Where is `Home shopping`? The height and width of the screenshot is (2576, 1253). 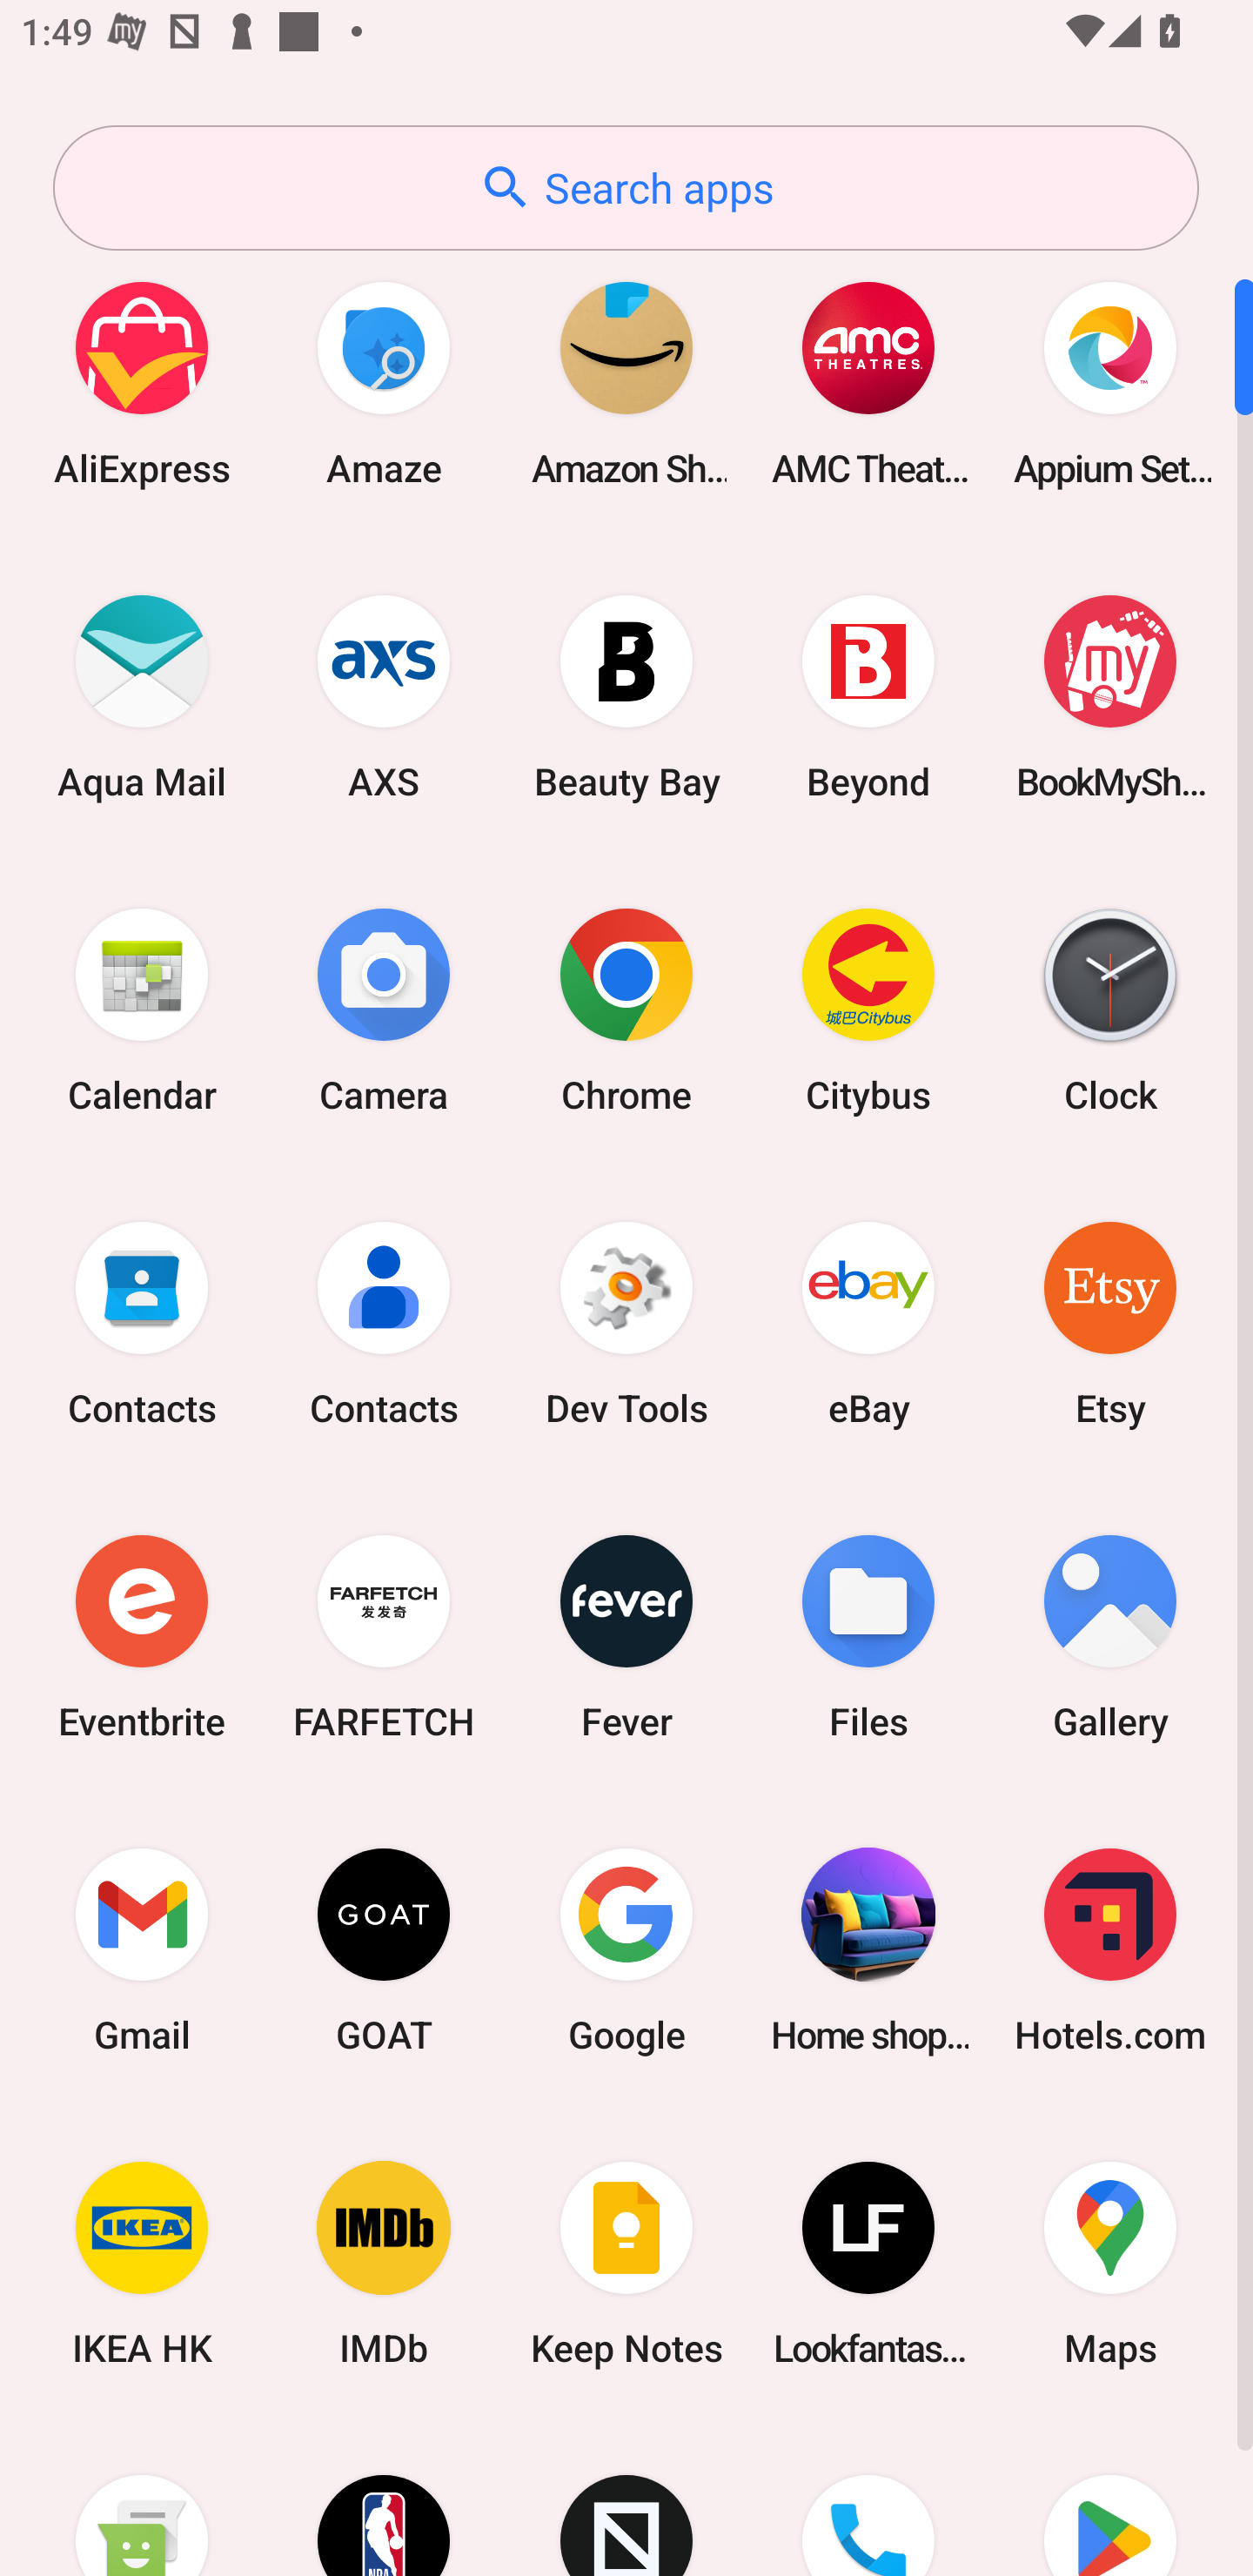
Home shopping is located at coordinates (868, 1949).